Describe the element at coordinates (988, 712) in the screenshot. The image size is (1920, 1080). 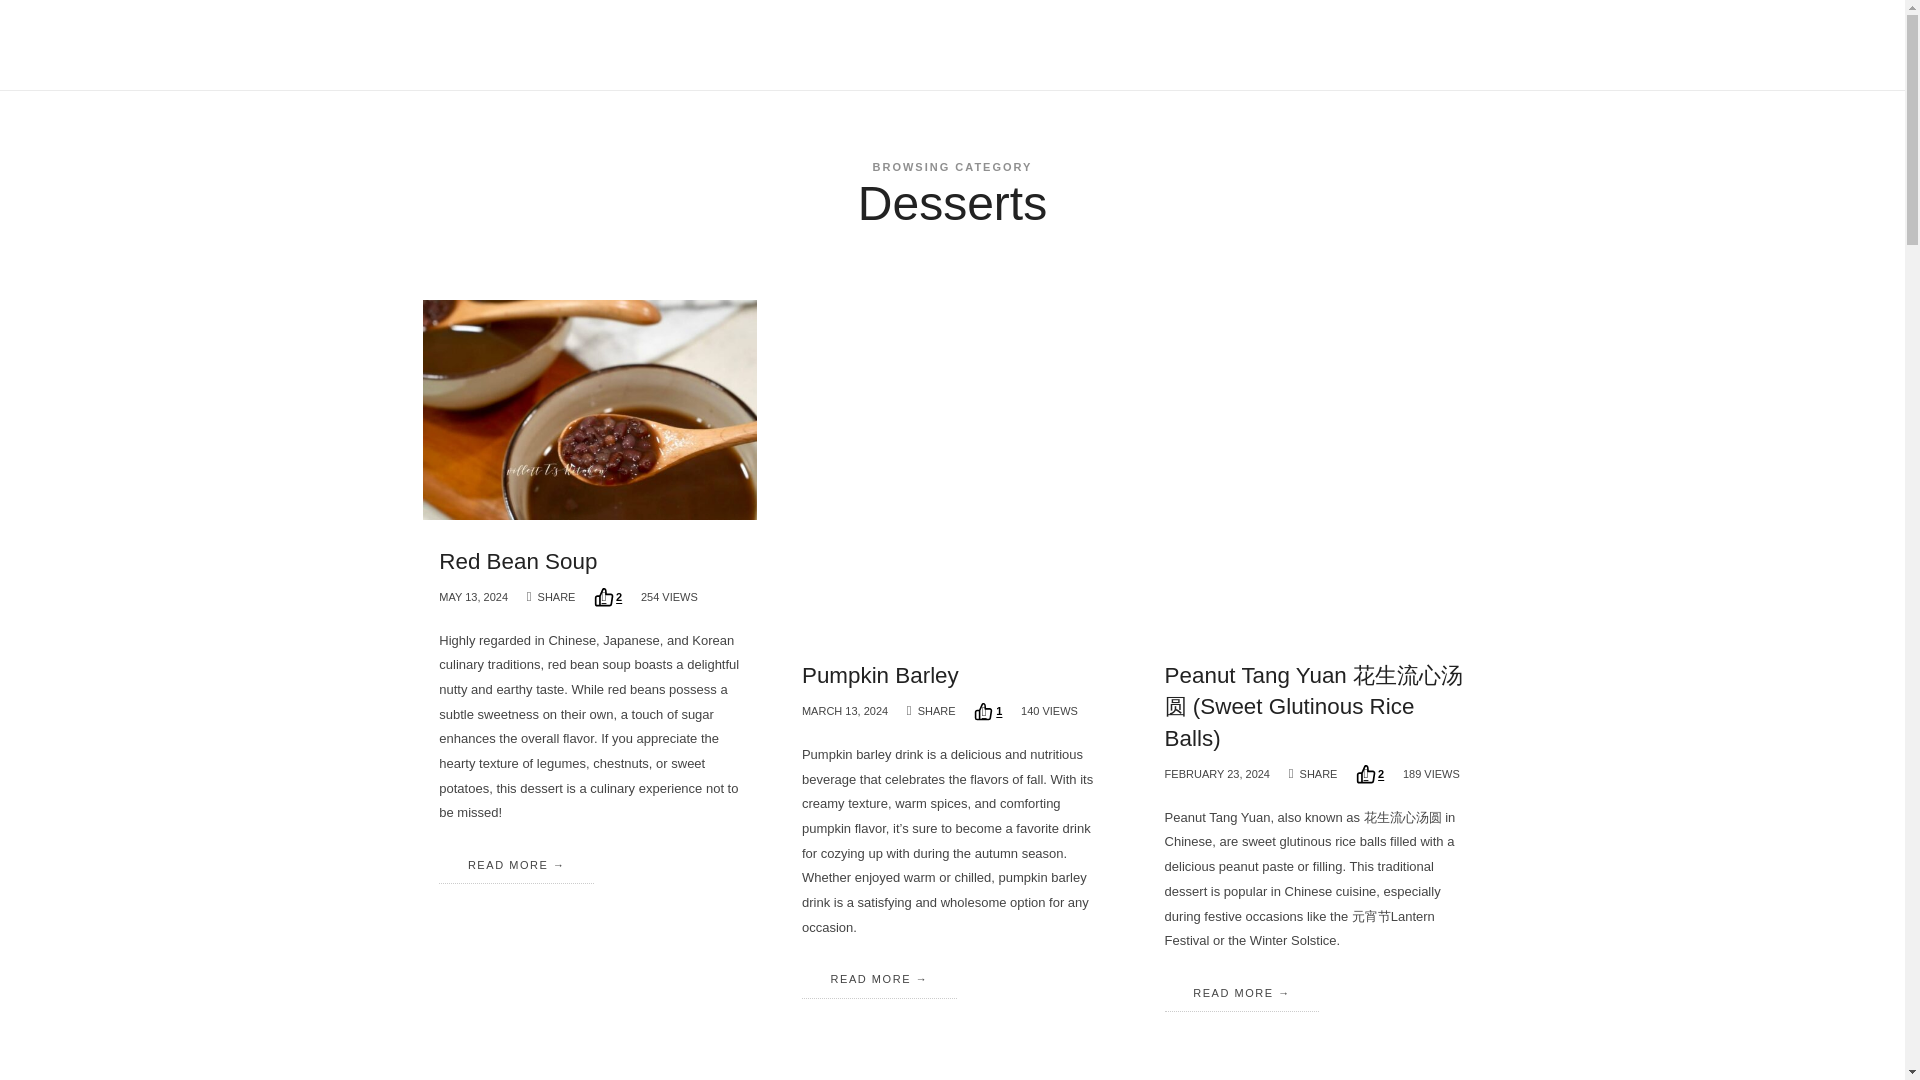
I see `1` at that location.